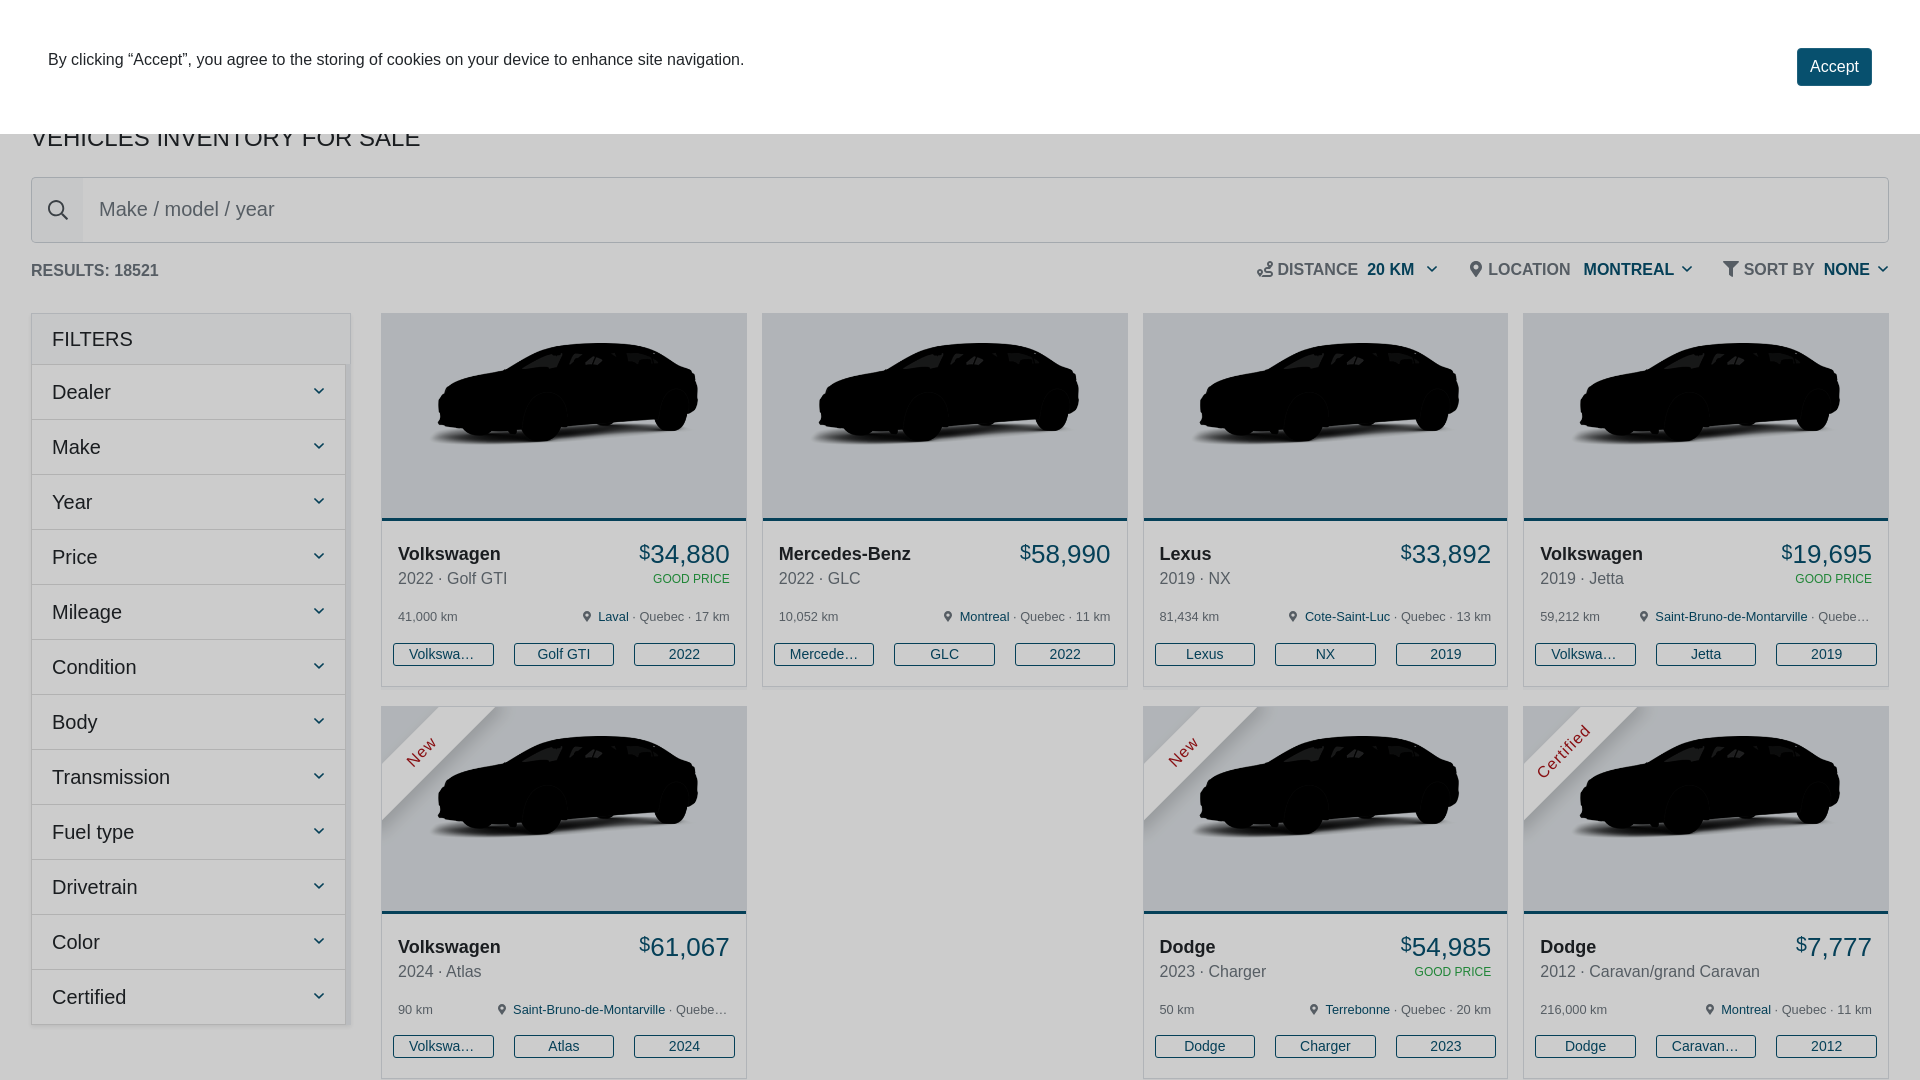  I want to click on Volkswagen, so click(443, 654).